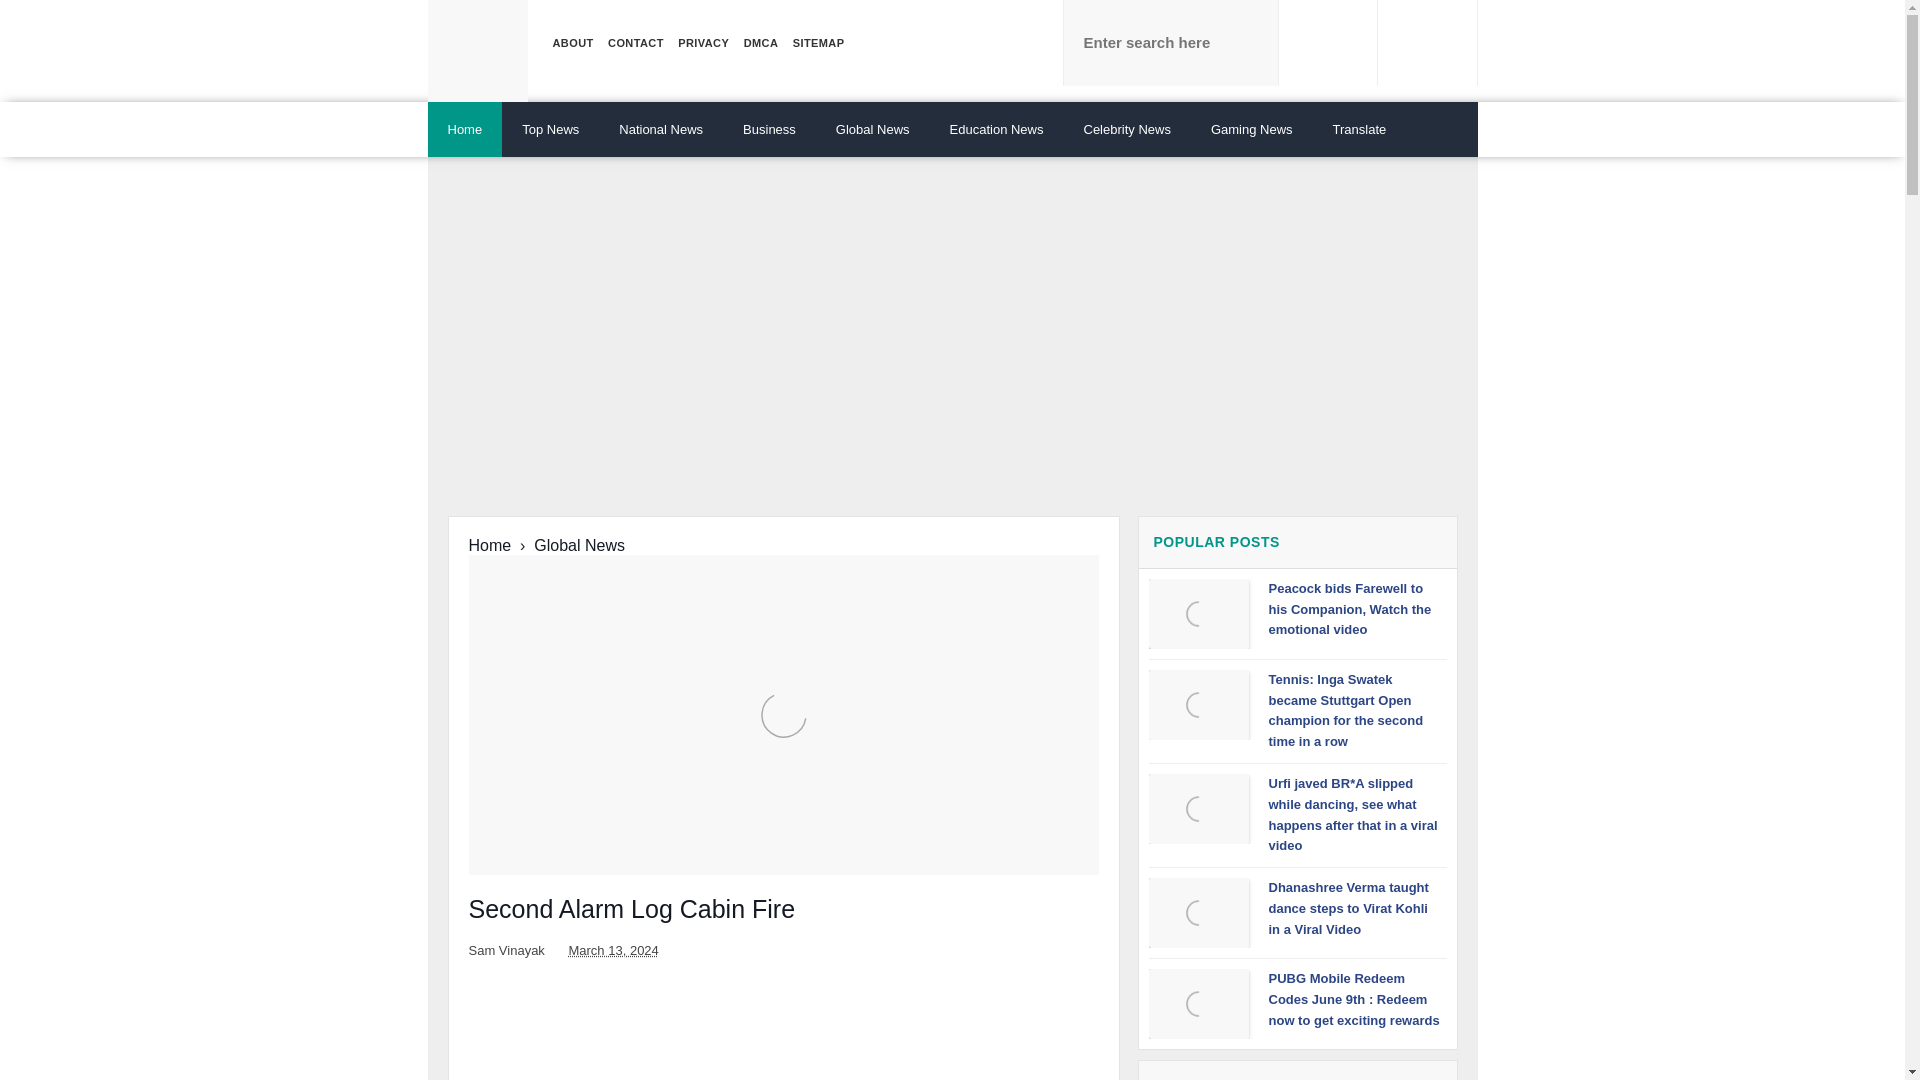 The image size is (1920, 1080). Describe the element at coordinates (872, 128) in the screenshot. I see `Global News` at that location.